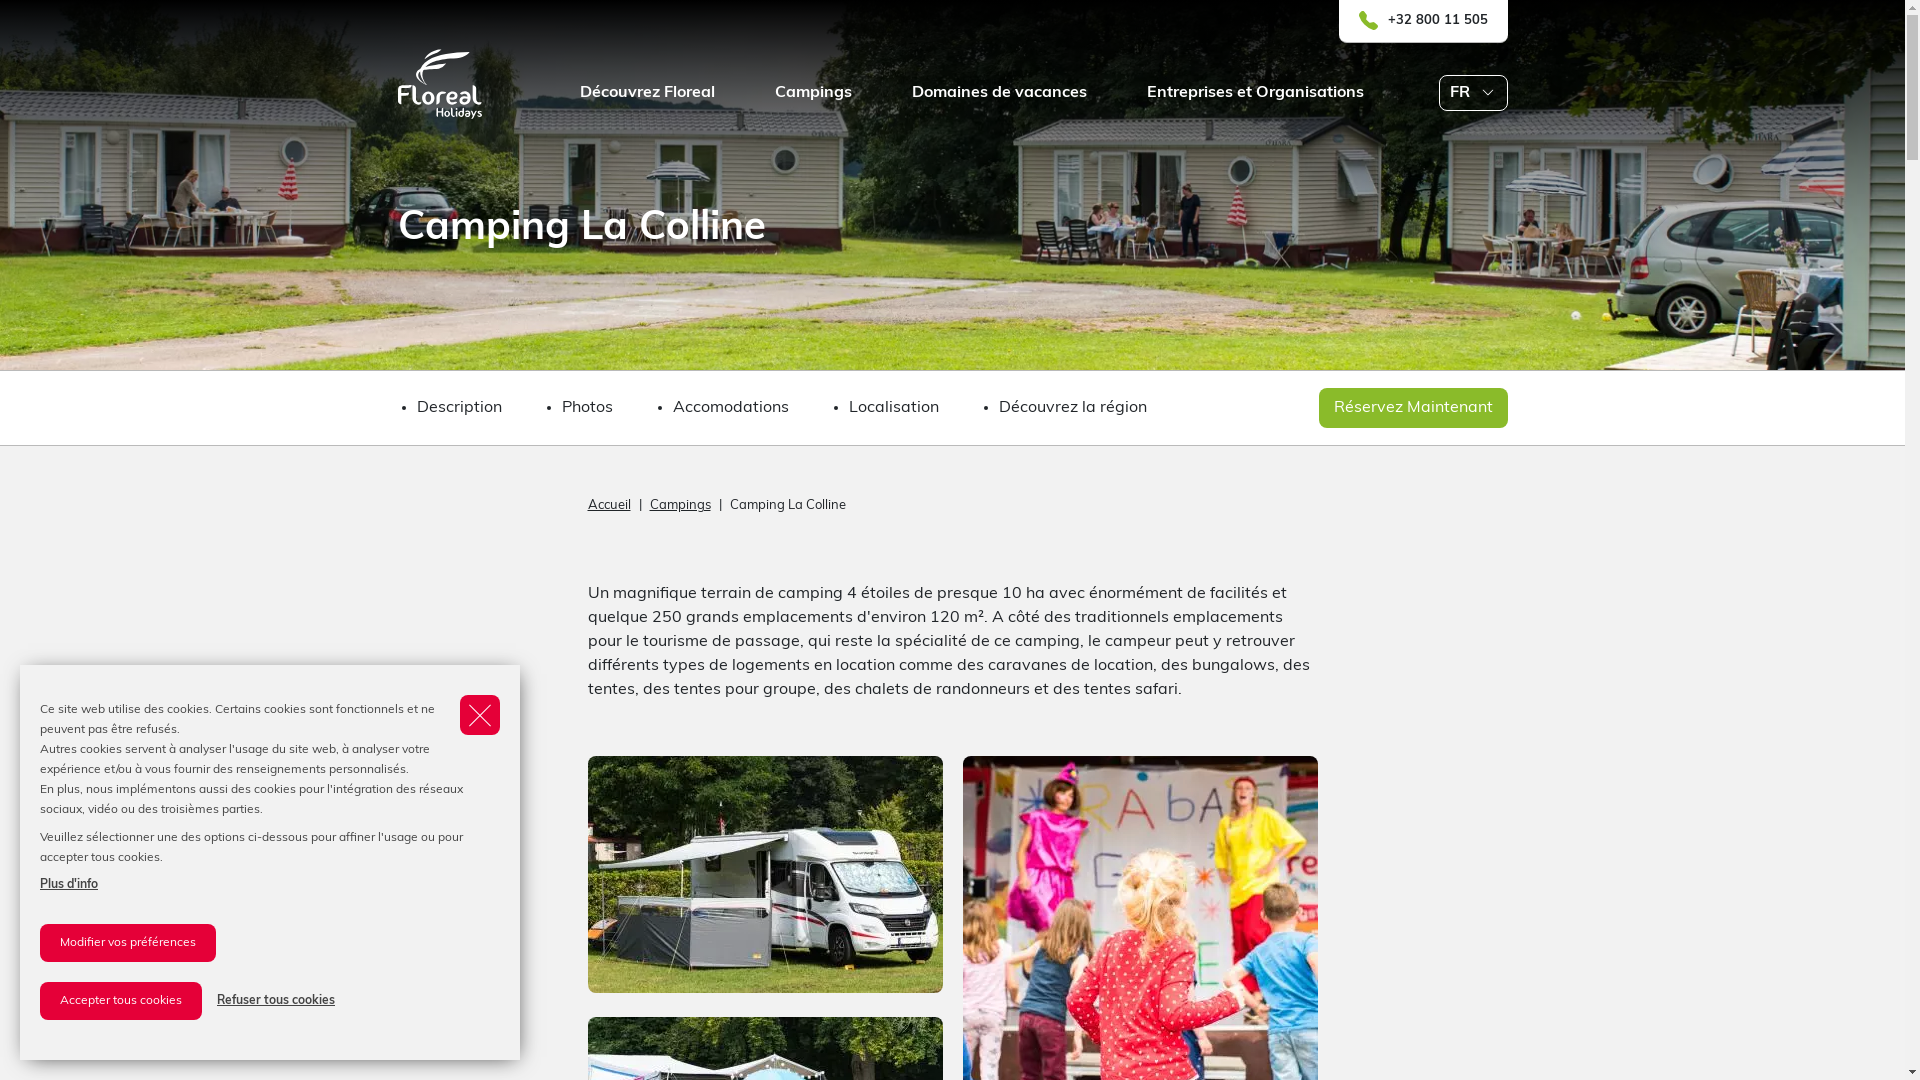 The height and width of the screenshot is (1080, 1920). Describe the element at coordinates (842, 92) in the screenshot. I see `Campings` at that location.